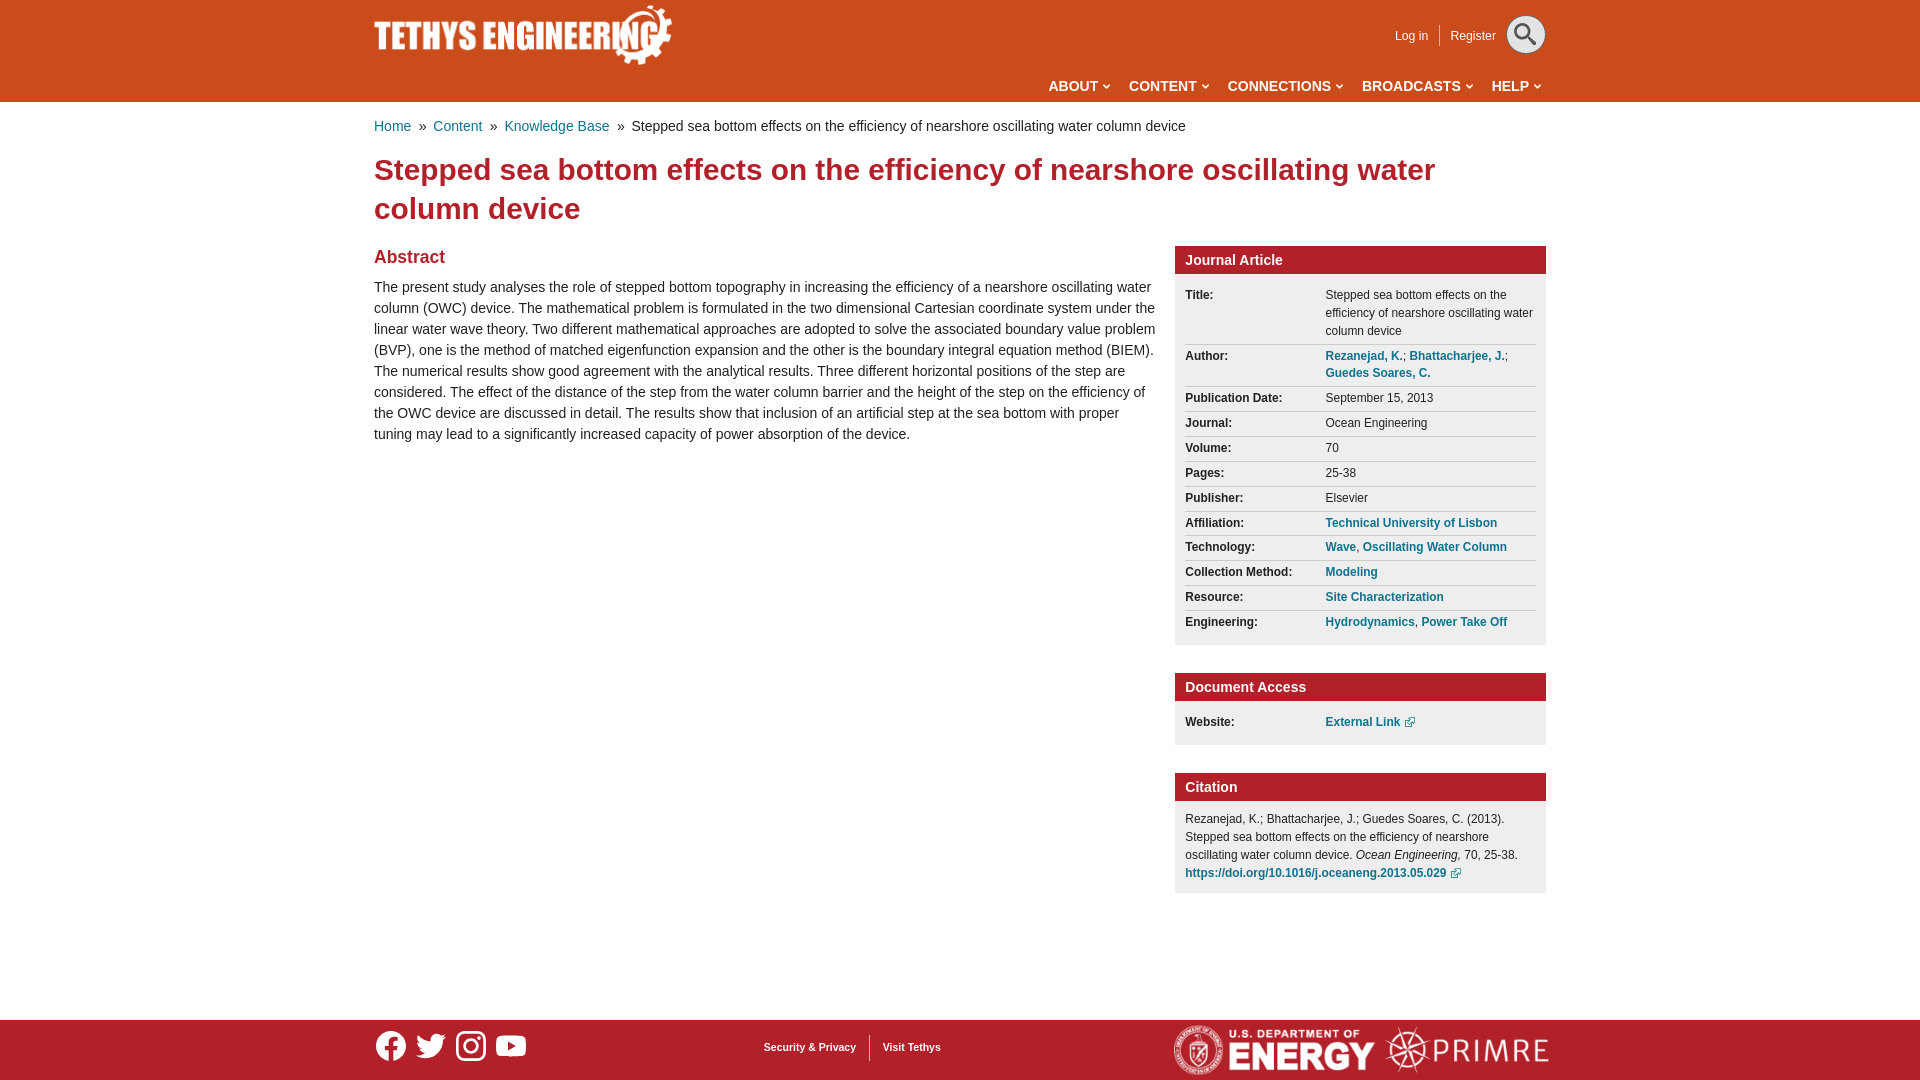 Image resolution: width=1920 pixels, height=1080 pixels. I want to click on Wave, so click(1342, 547).